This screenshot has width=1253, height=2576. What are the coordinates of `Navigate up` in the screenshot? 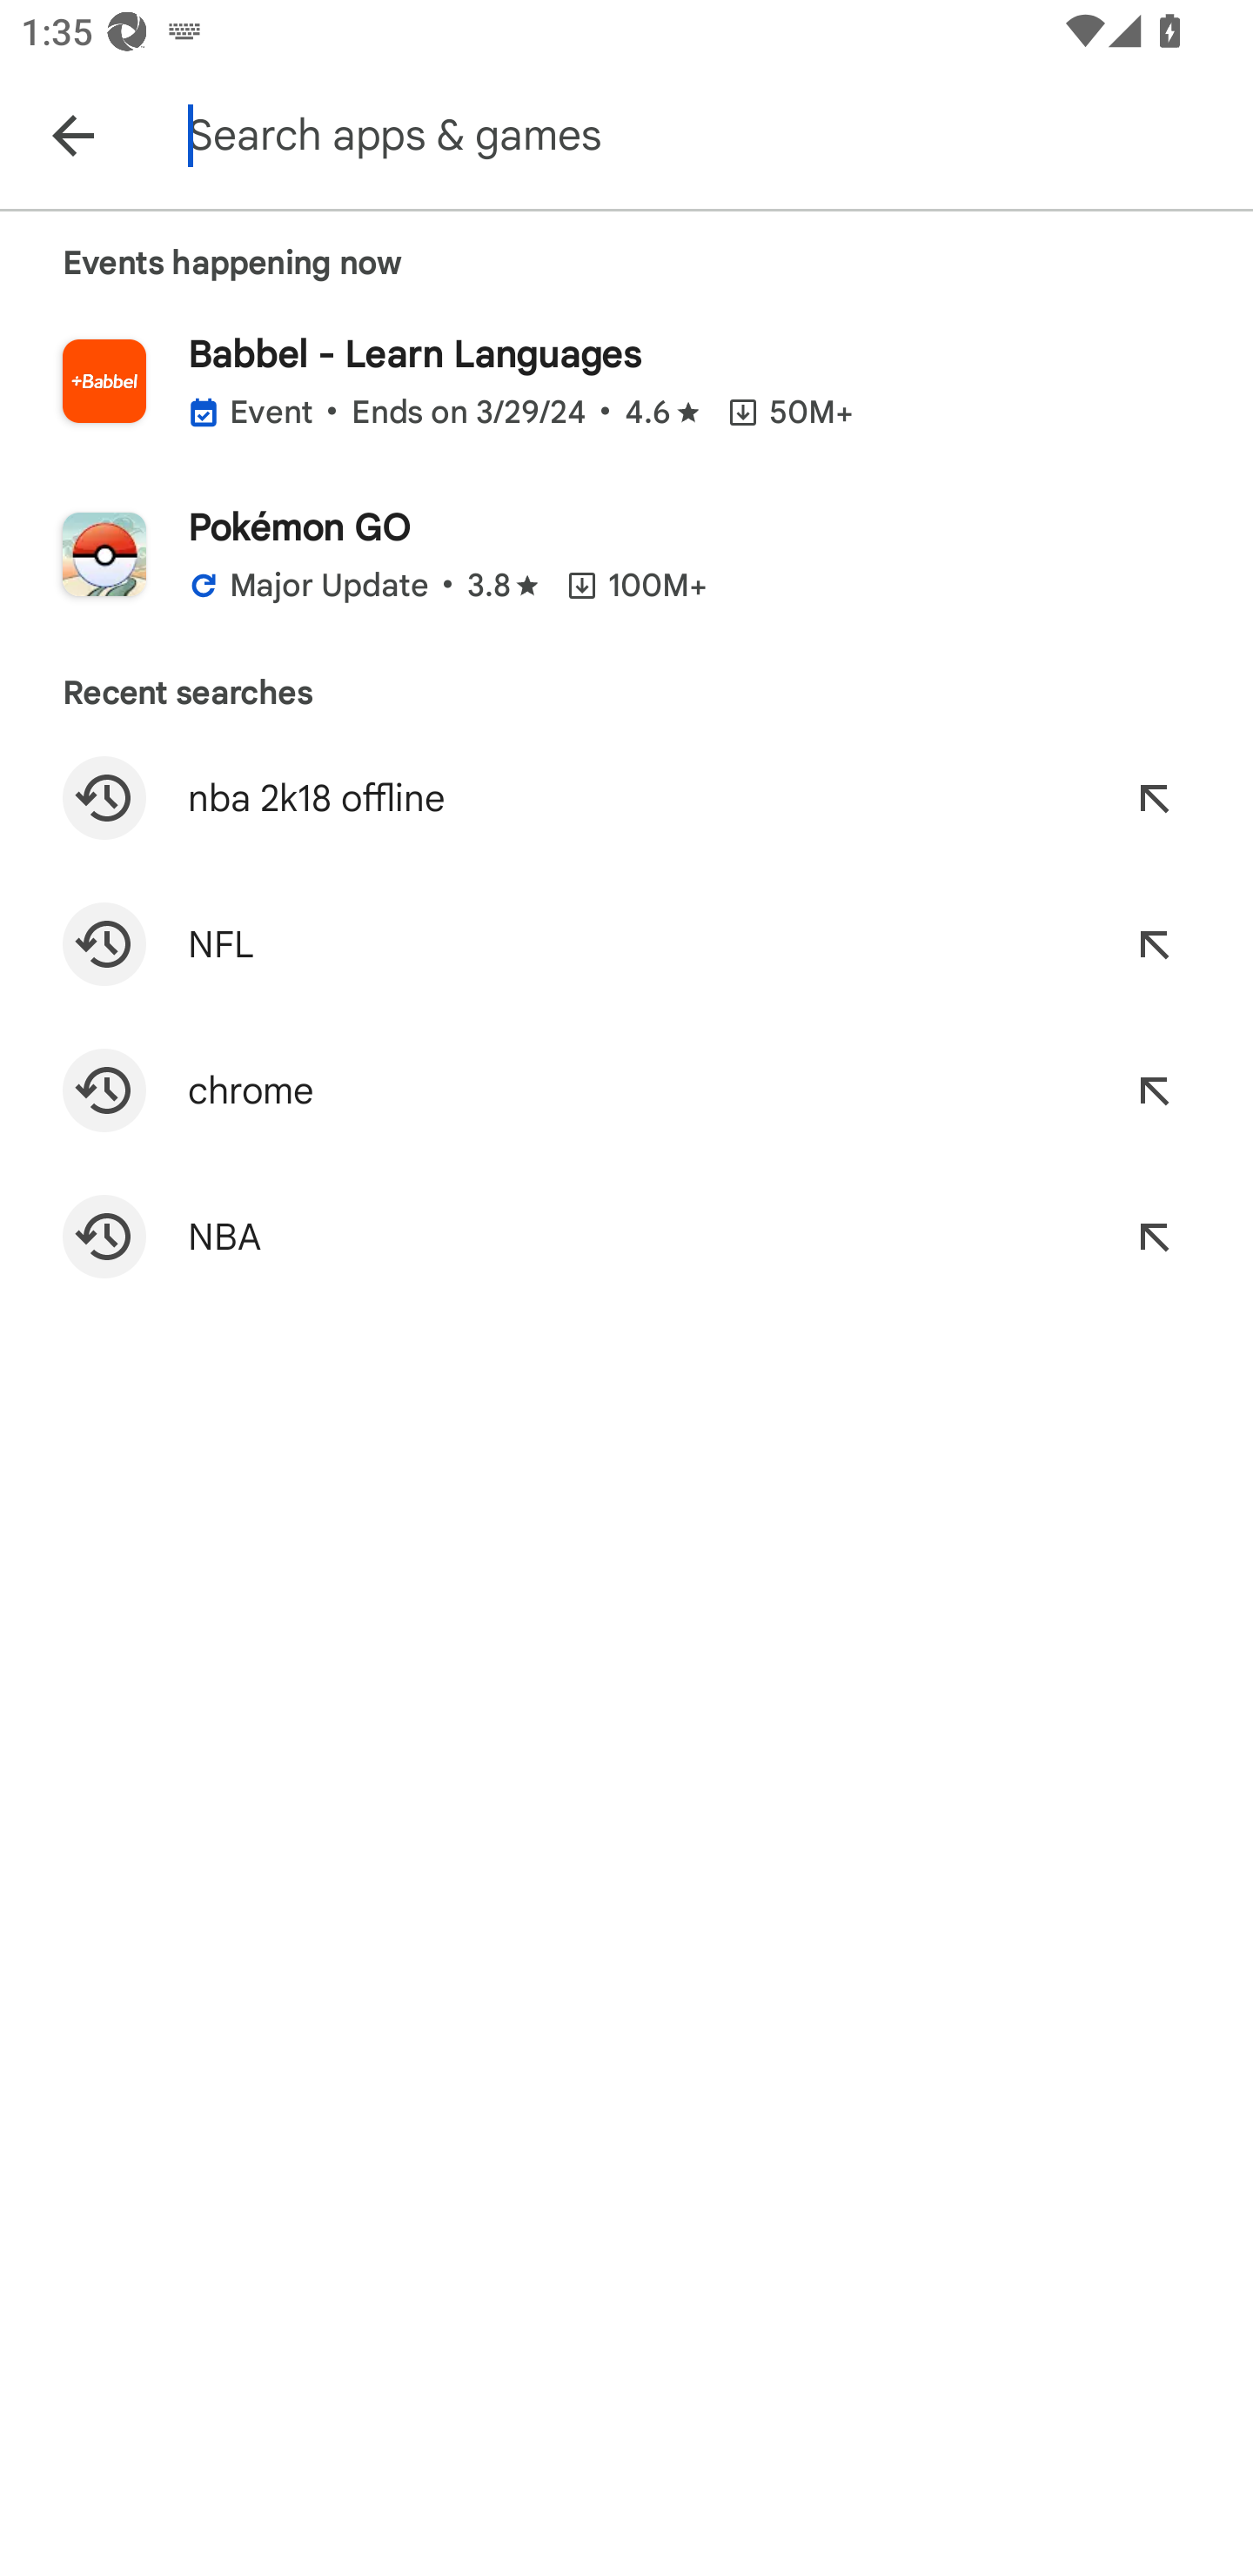 It's located at (72, 134).